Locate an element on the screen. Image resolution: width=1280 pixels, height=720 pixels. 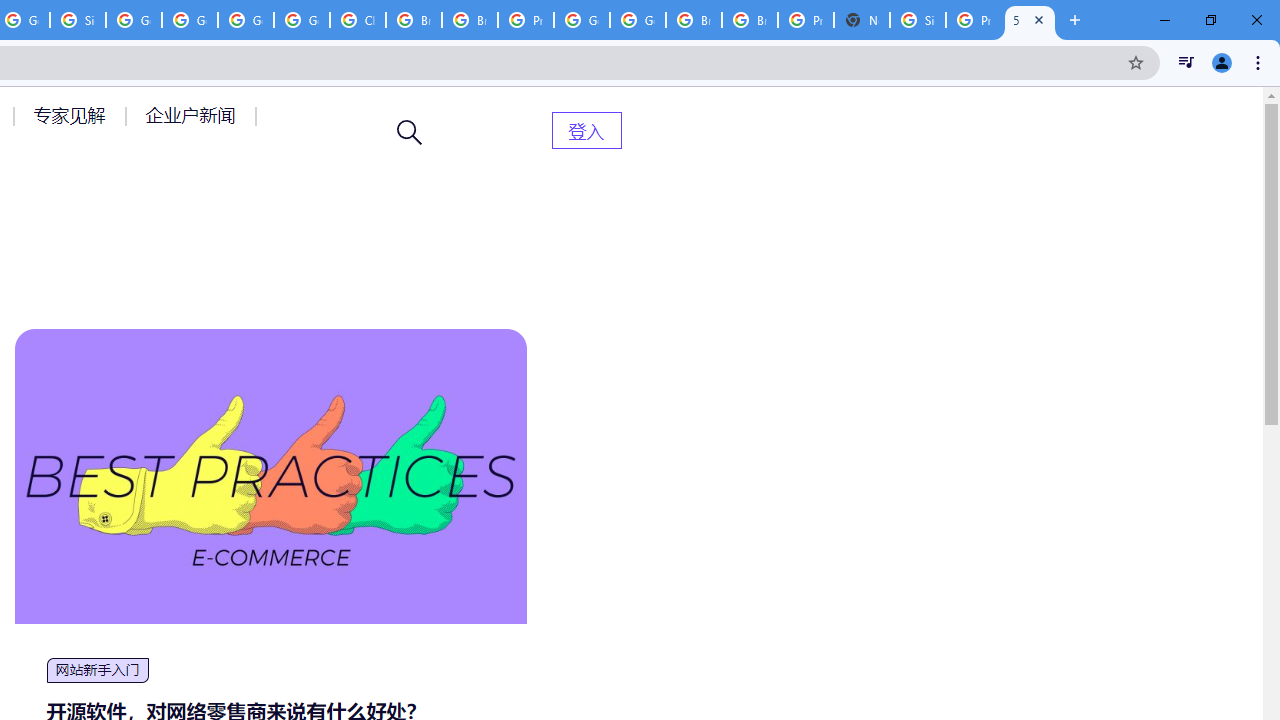
Browse Chrome as a guest - Computer - Google Chrome Help is located at coordinates (693, 20).